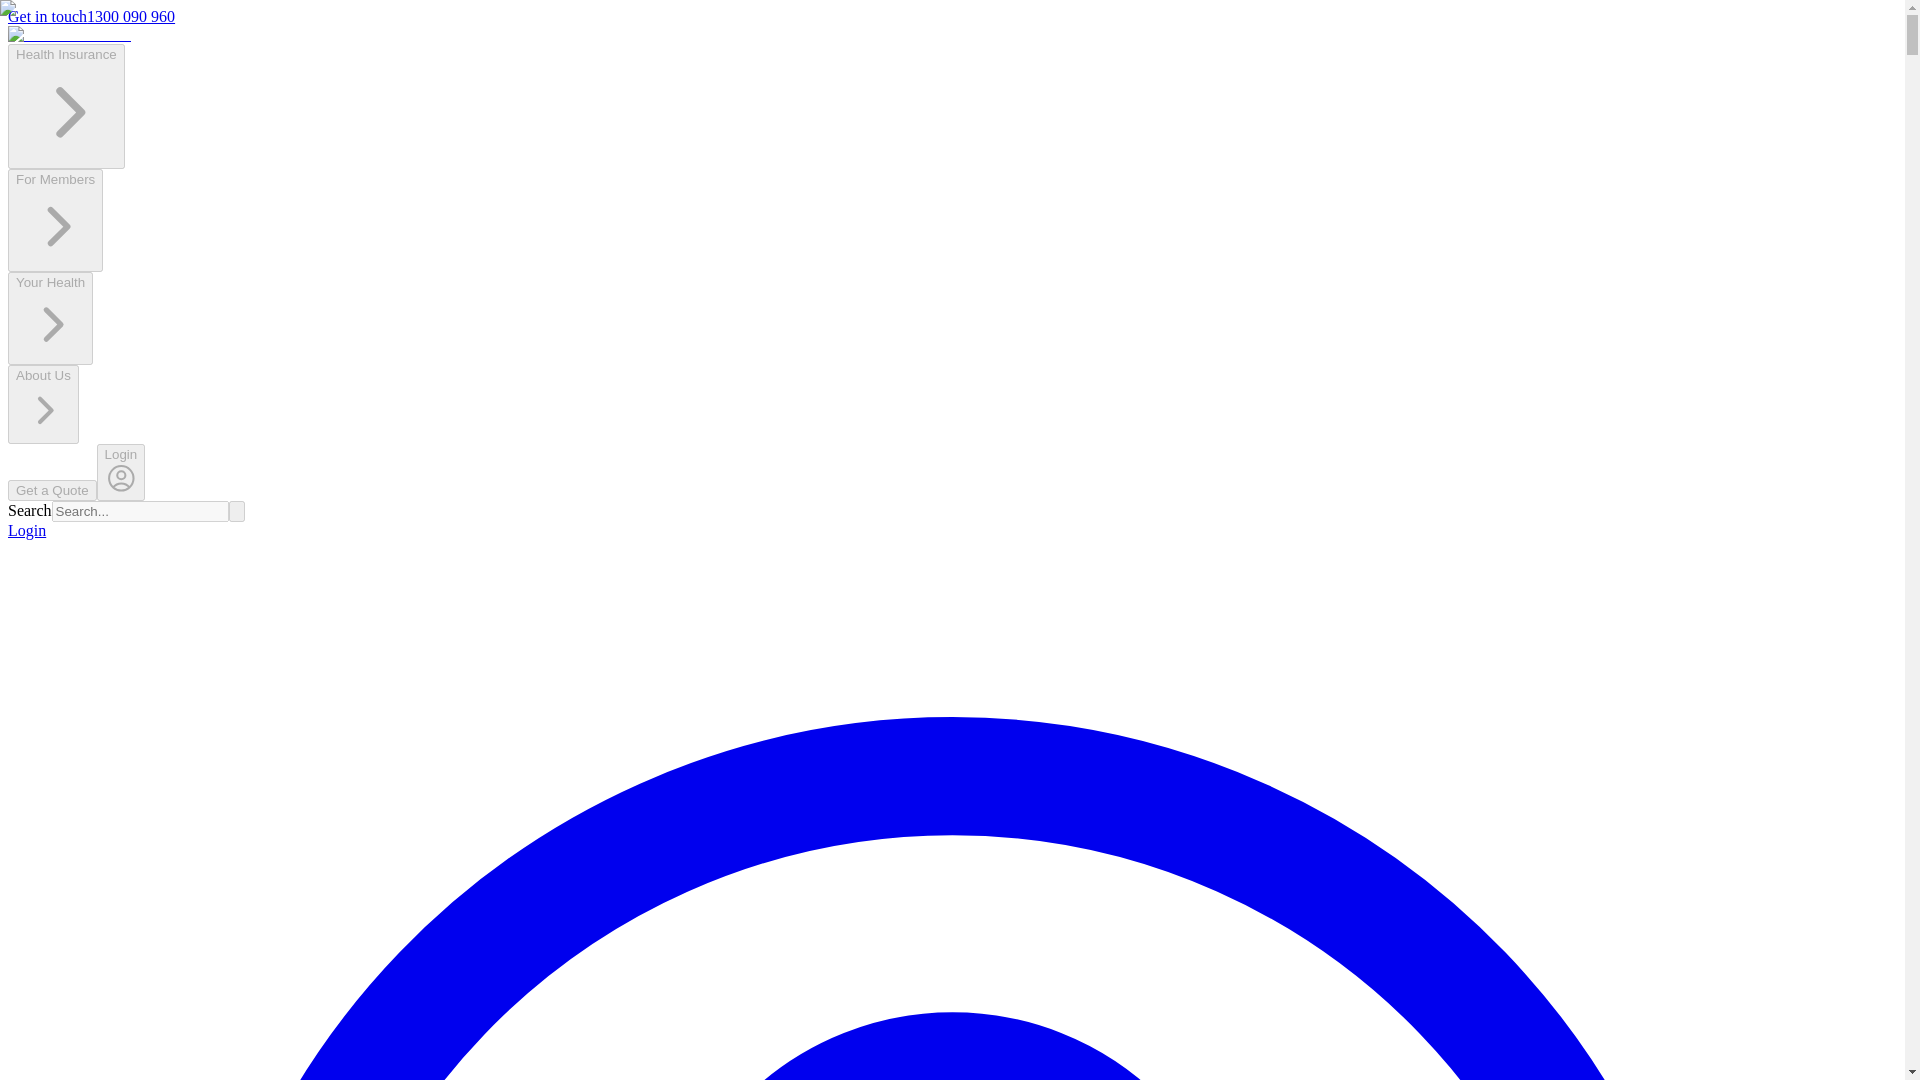  I want to click on Your Health, so click(50, 318).